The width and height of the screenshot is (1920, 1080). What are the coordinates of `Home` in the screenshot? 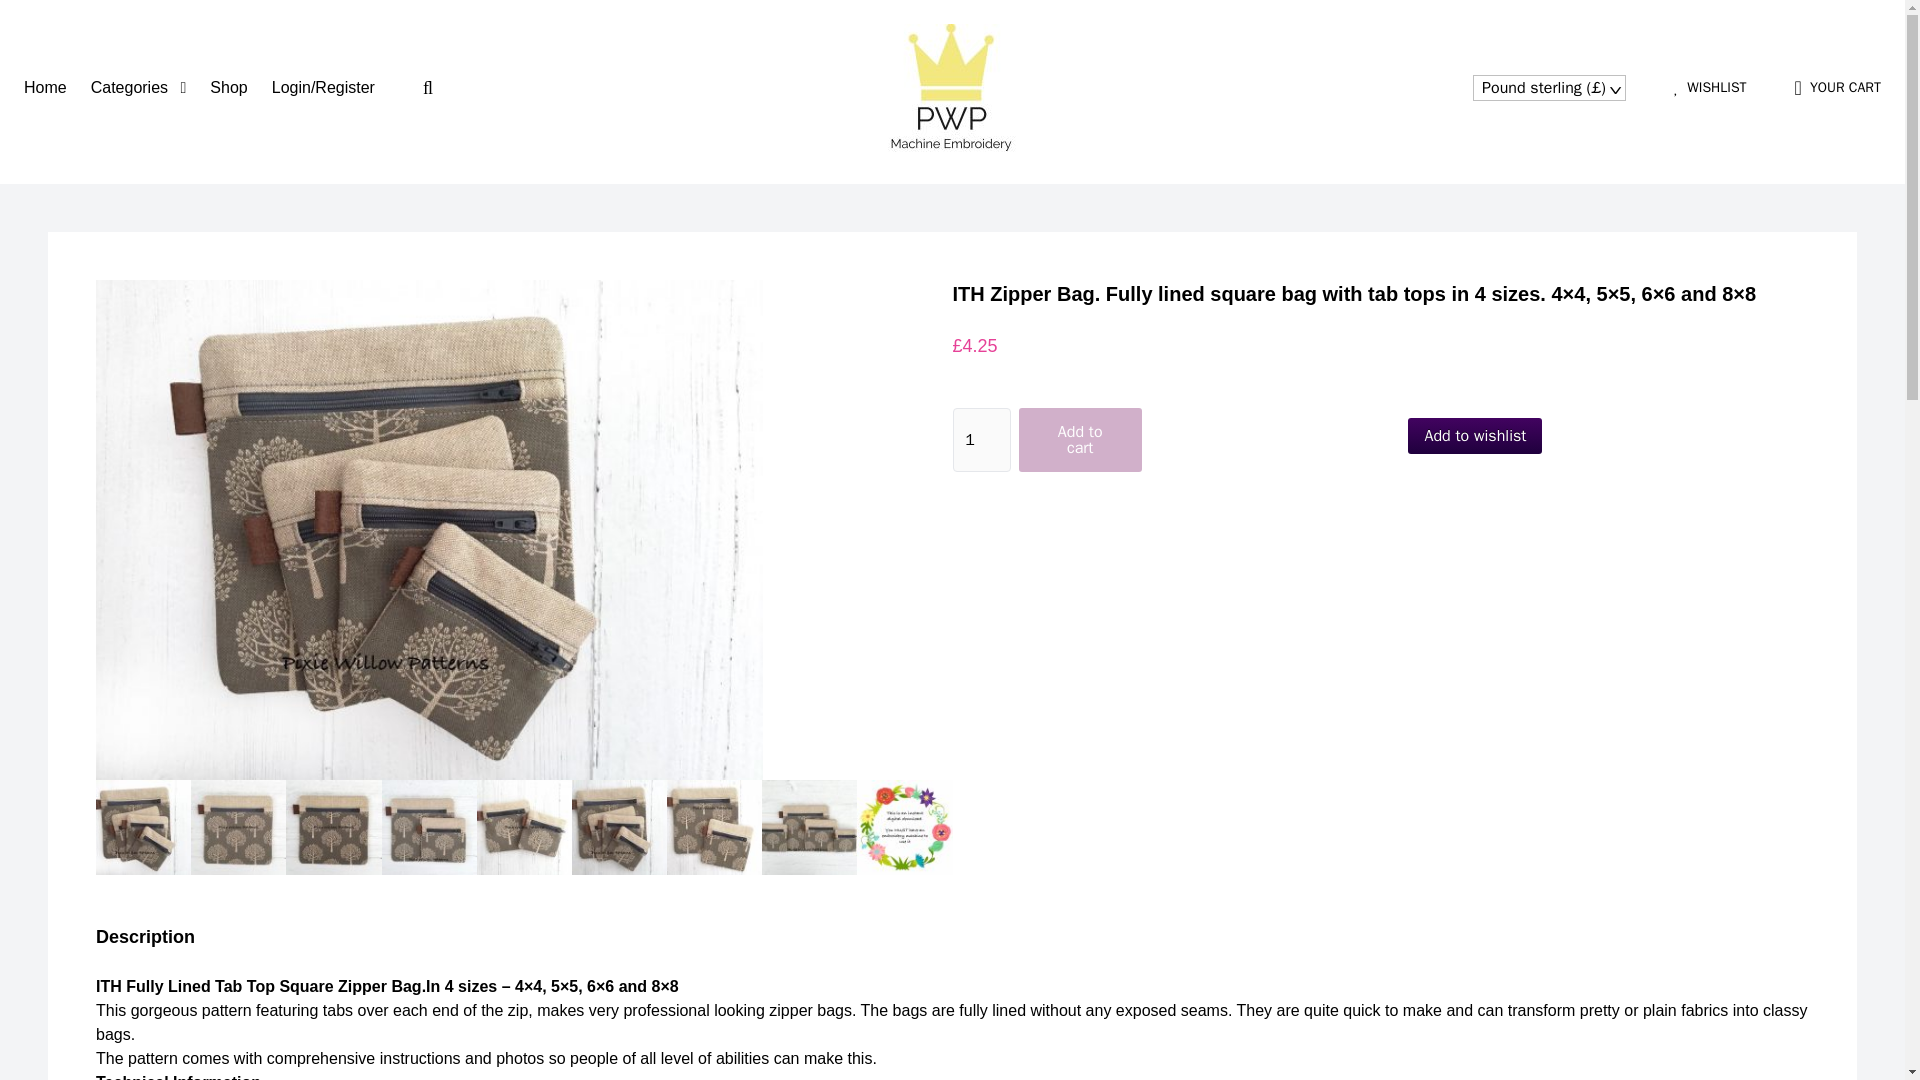 It's located at (45, 87).